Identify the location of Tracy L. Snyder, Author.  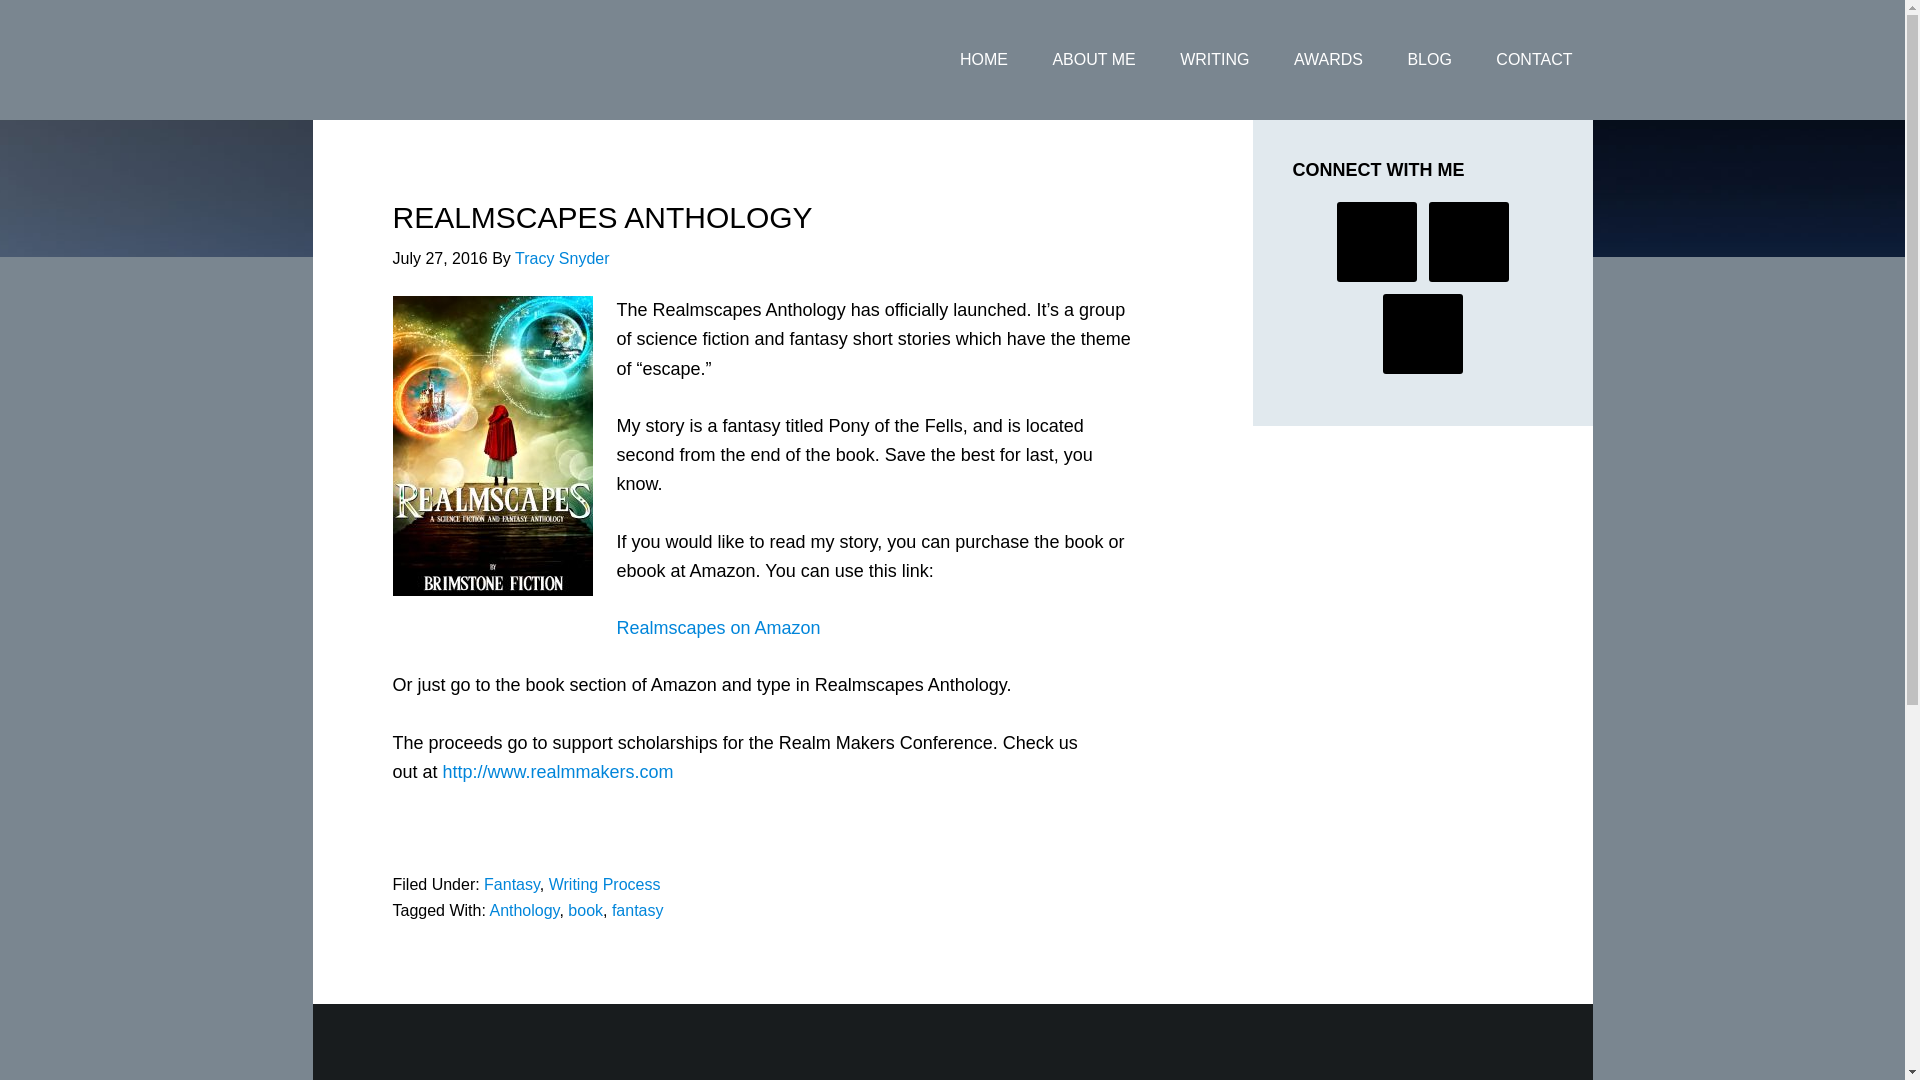
(471, 60).